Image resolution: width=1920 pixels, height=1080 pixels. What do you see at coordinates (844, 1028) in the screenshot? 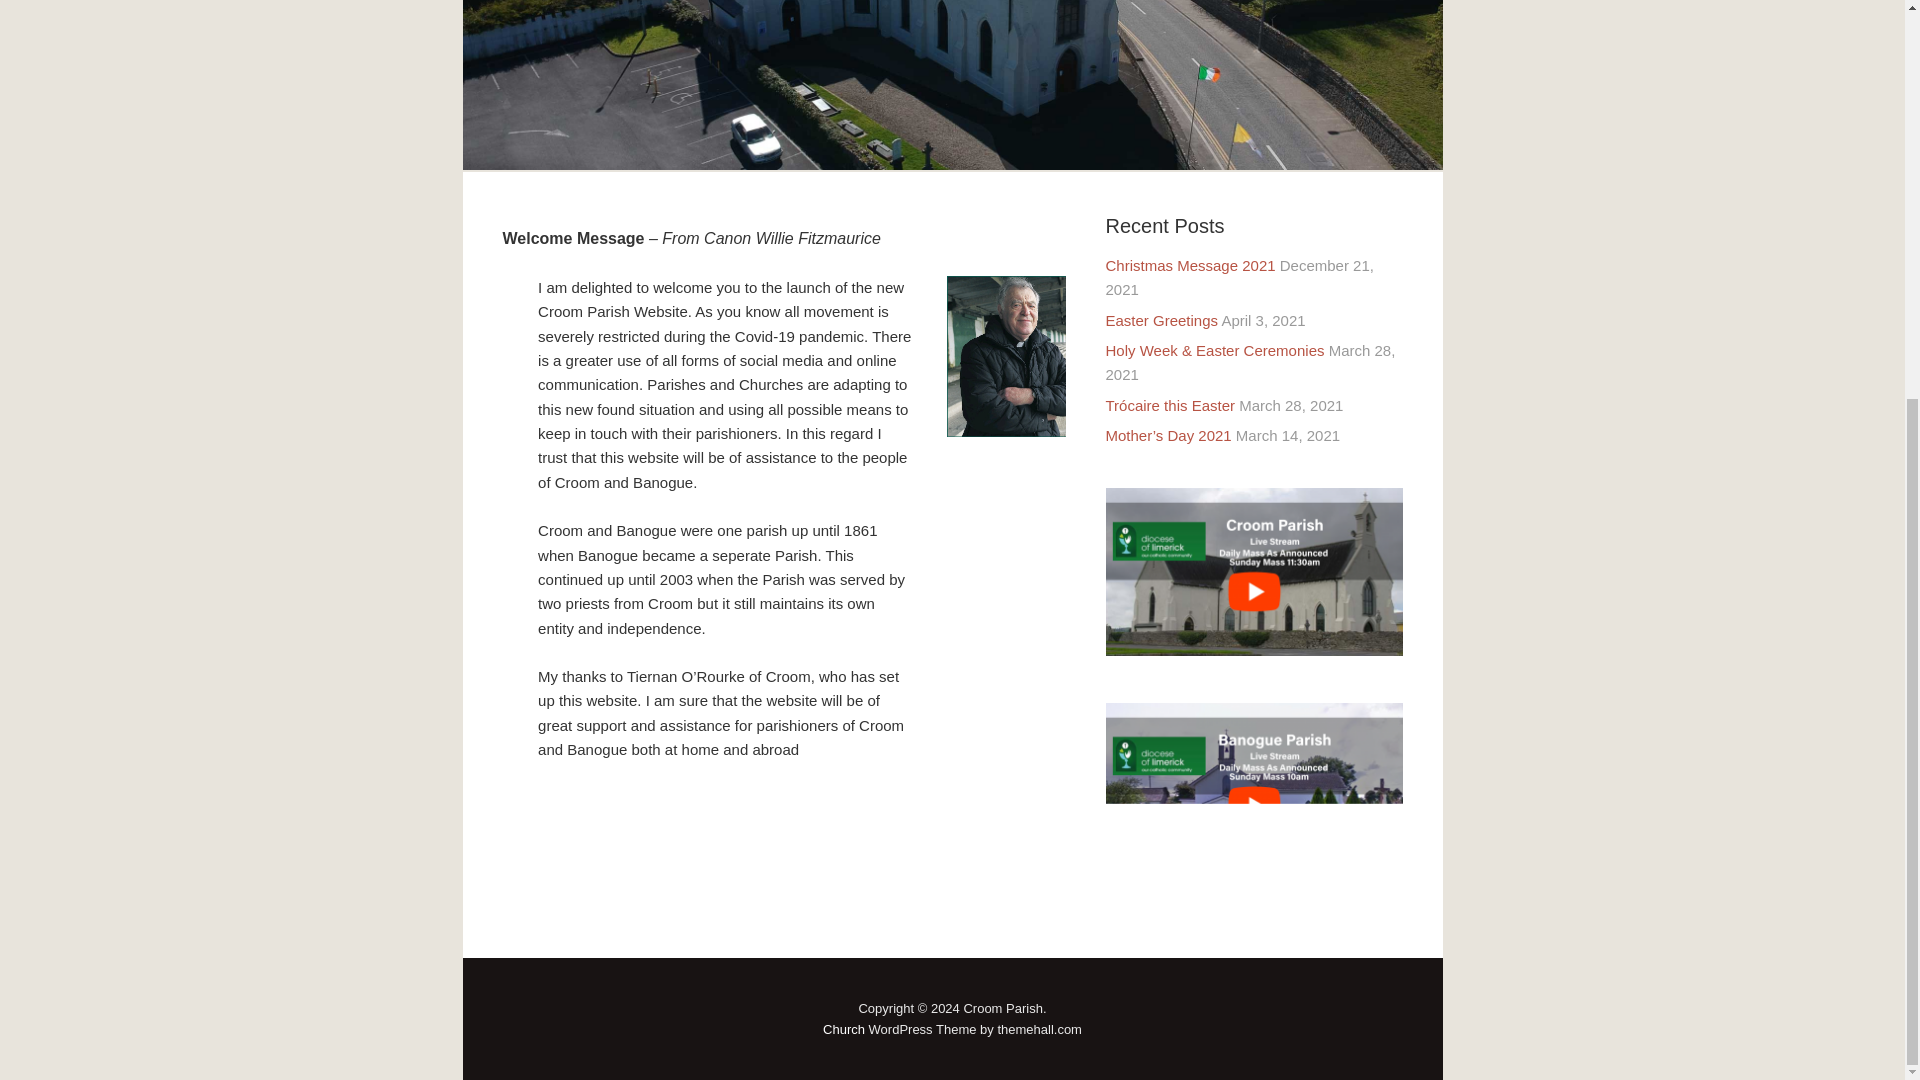
I see `Church WordPress Theme` at bounding box center [844, 1028].